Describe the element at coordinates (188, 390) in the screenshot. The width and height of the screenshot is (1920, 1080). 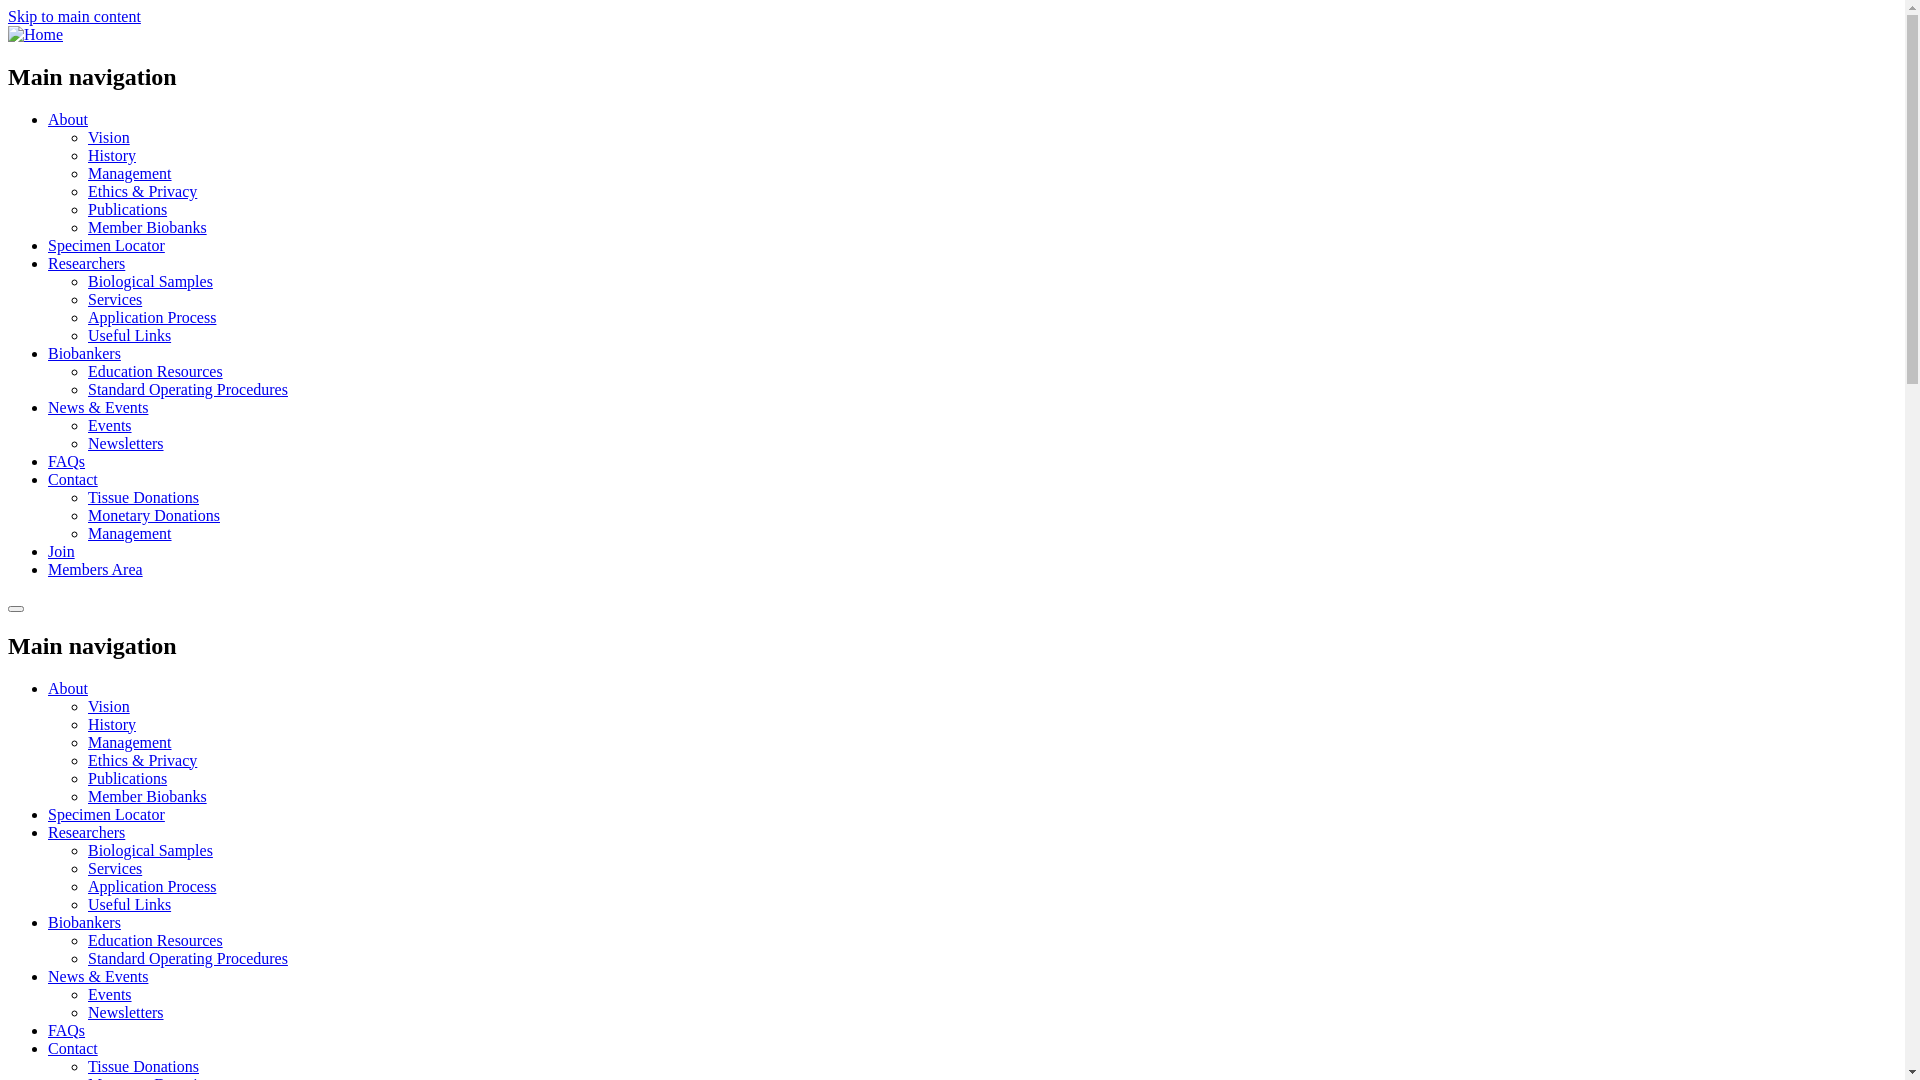
I see `Standard Operating Procedures` at that location.